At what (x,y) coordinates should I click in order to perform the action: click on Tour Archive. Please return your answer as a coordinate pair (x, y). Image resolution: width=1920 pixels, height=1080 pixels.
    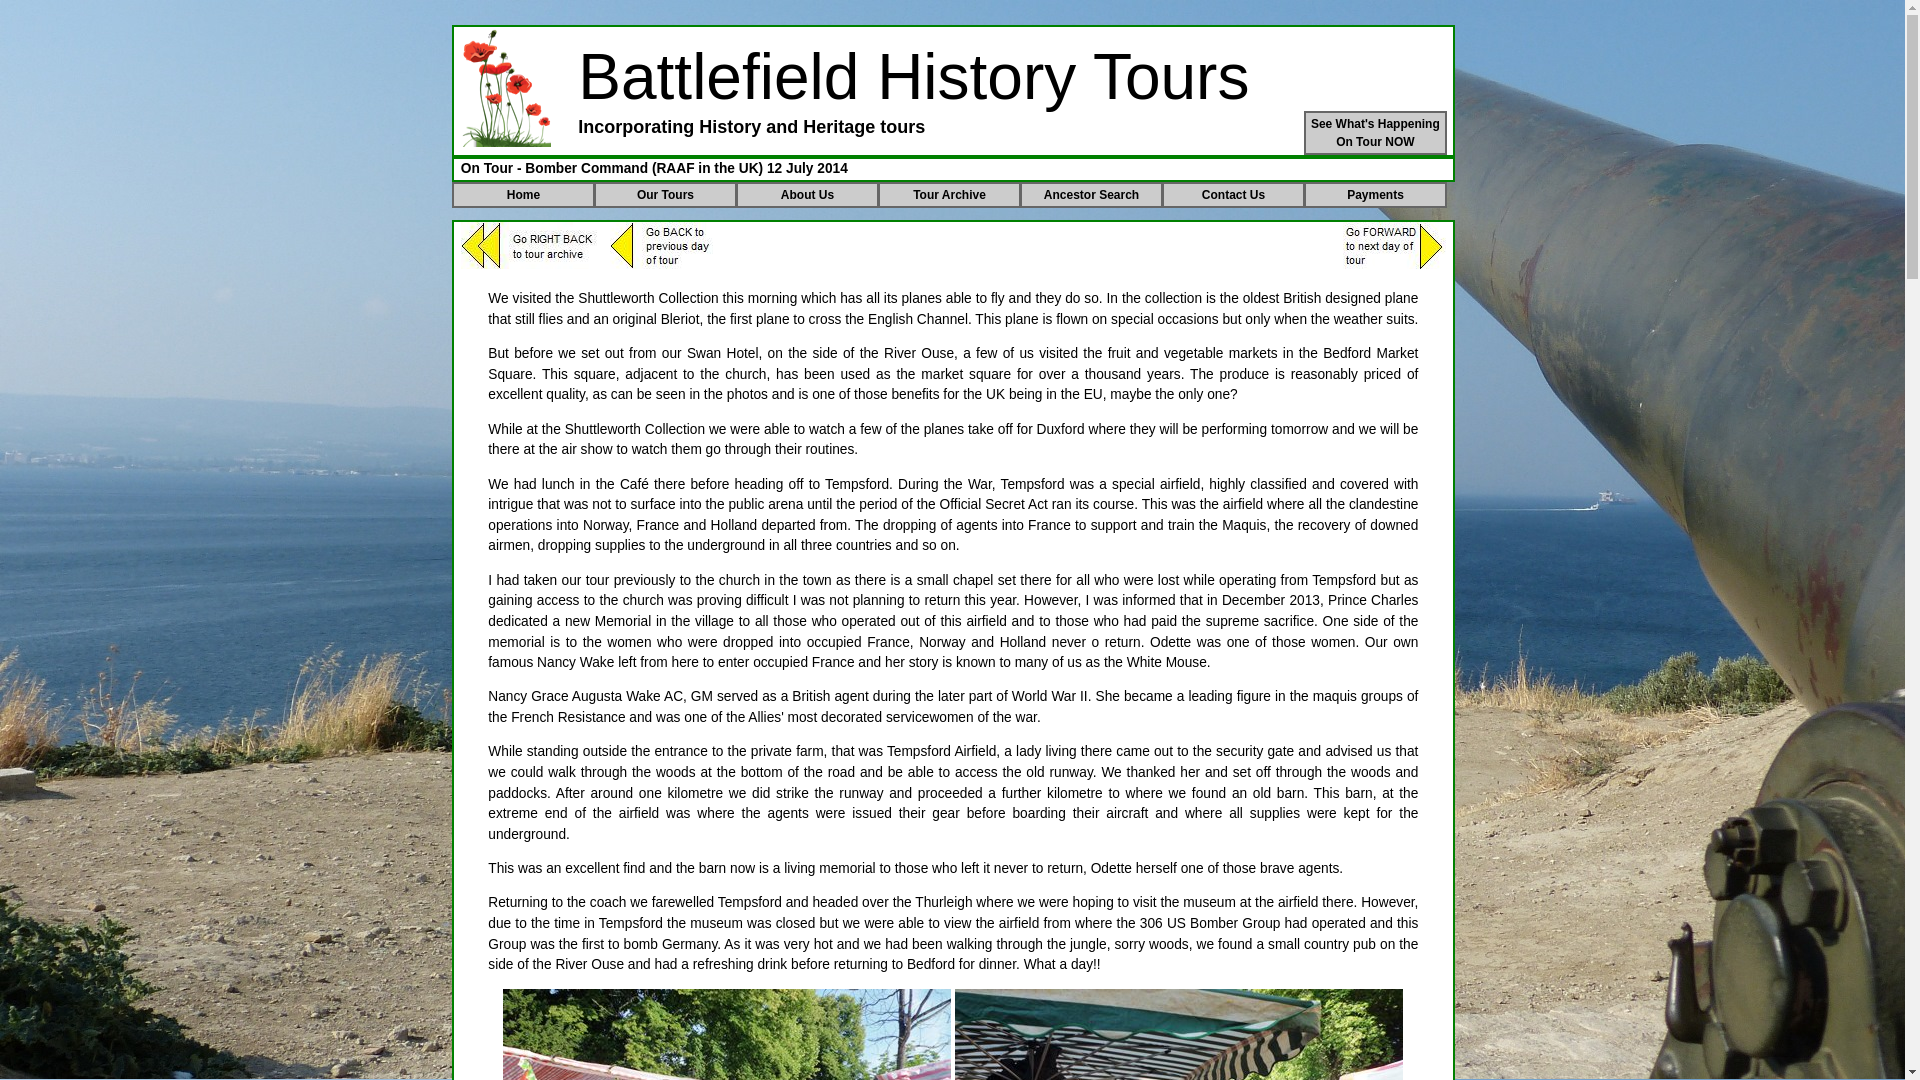
    Looking at the image, I should click on (665, 195).